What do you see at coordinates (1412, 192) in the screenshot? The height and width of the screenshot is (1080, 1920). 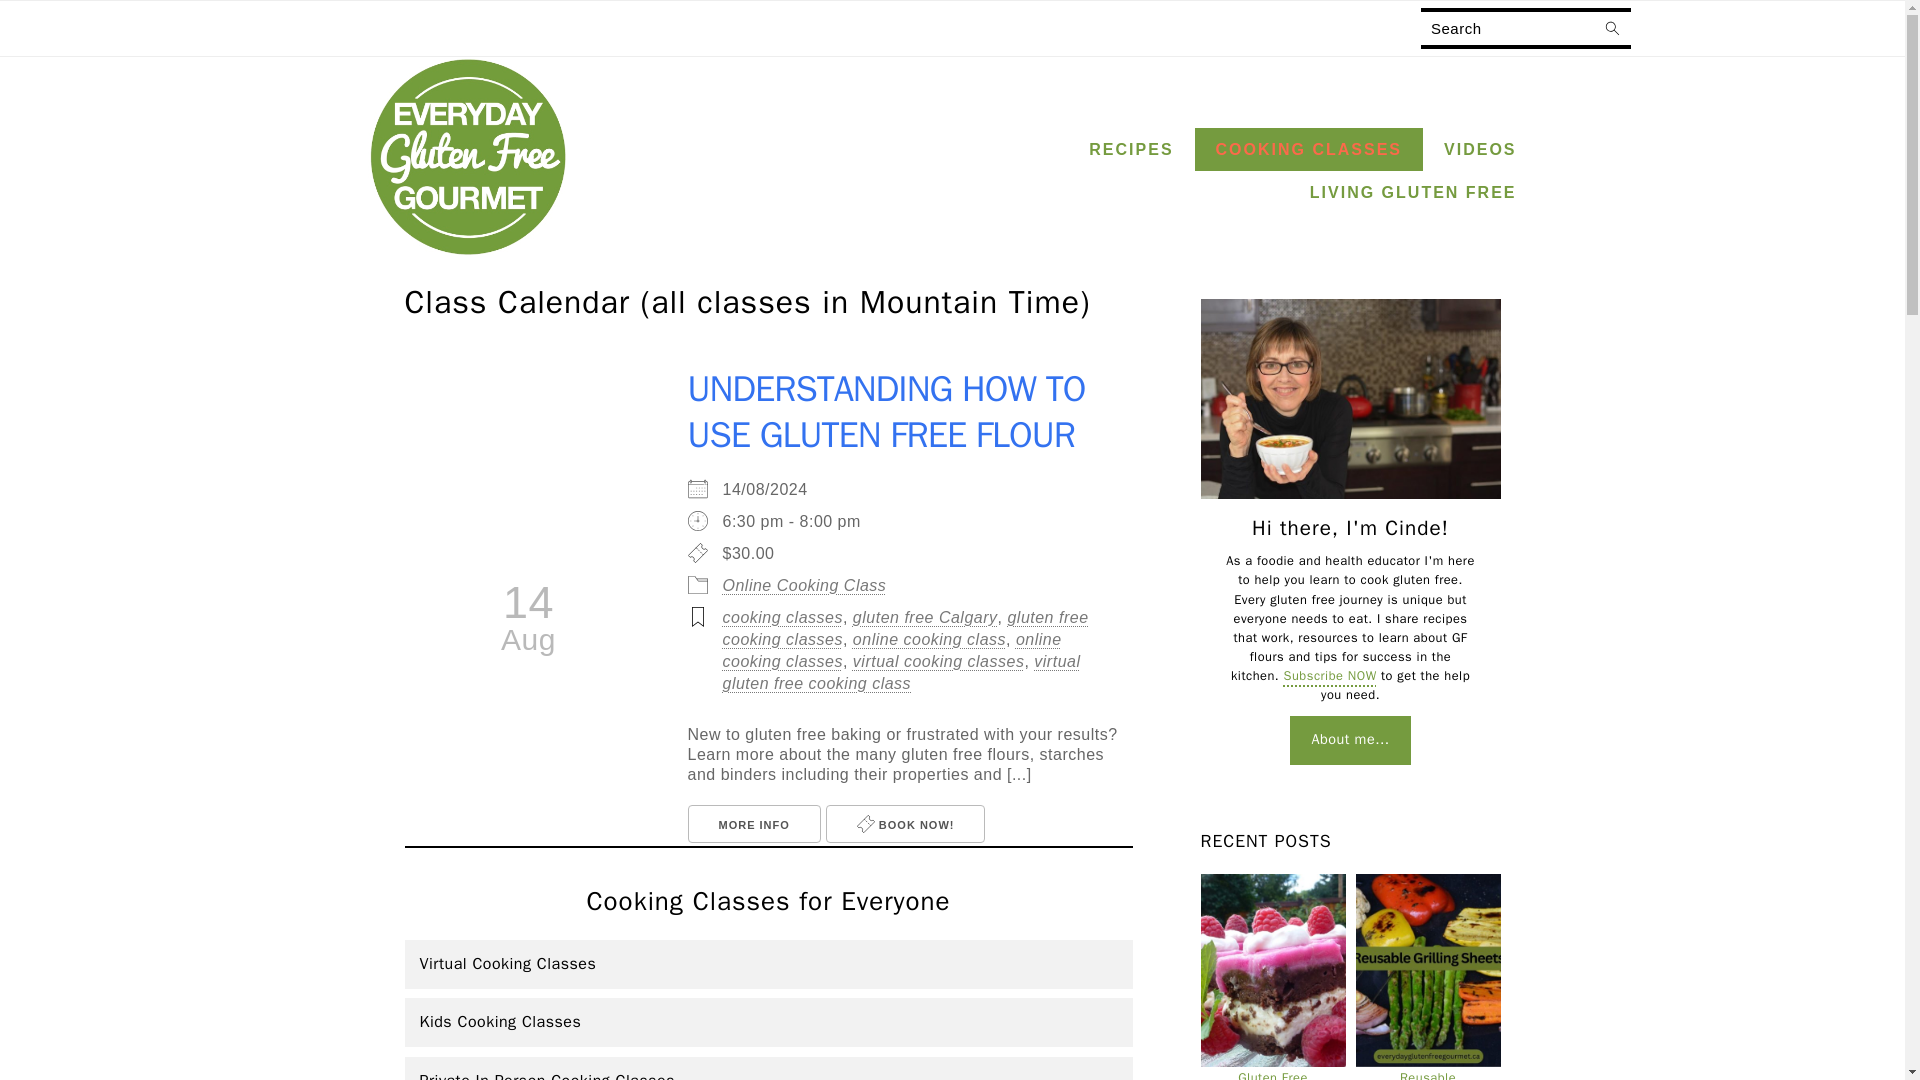 I see `LIVING GLUTEN FREE` at bounding box center [1412, 192].